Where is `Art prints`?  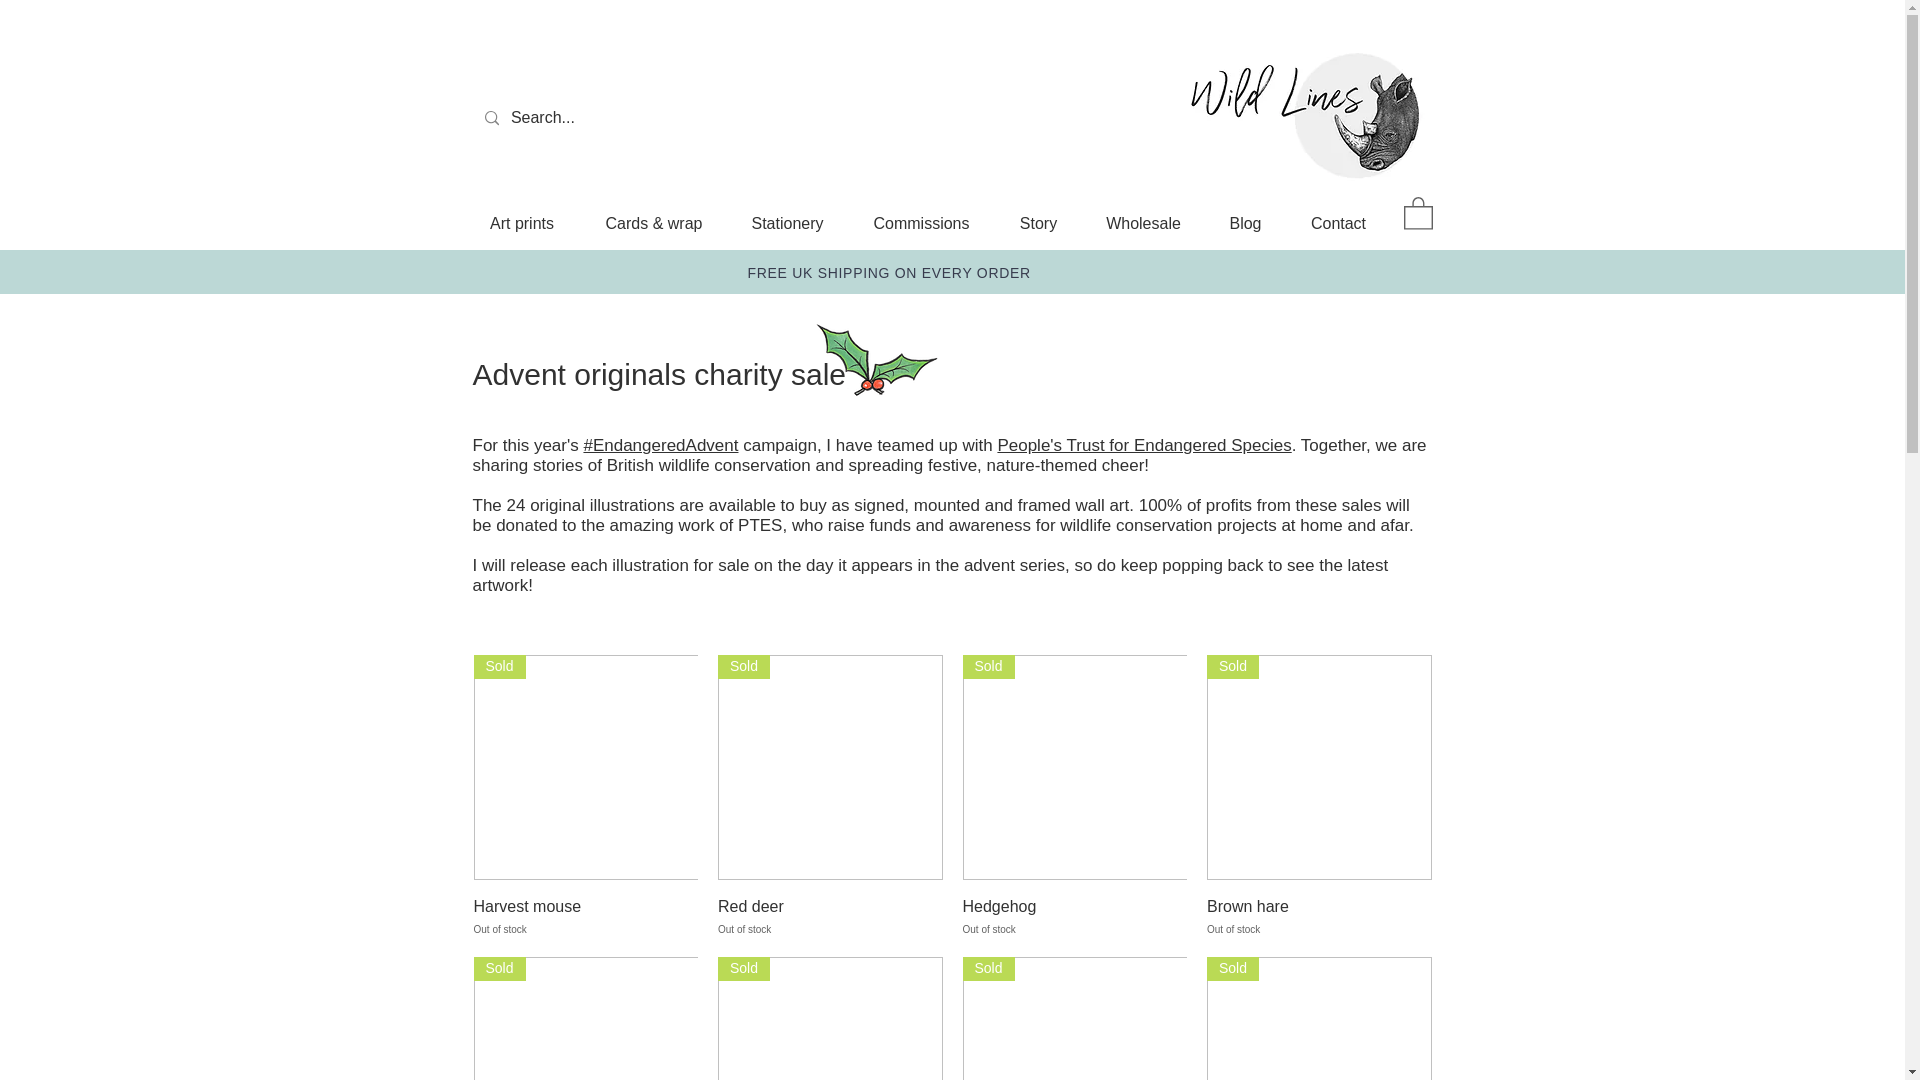
Art prints is located at coordinates (522, 222).